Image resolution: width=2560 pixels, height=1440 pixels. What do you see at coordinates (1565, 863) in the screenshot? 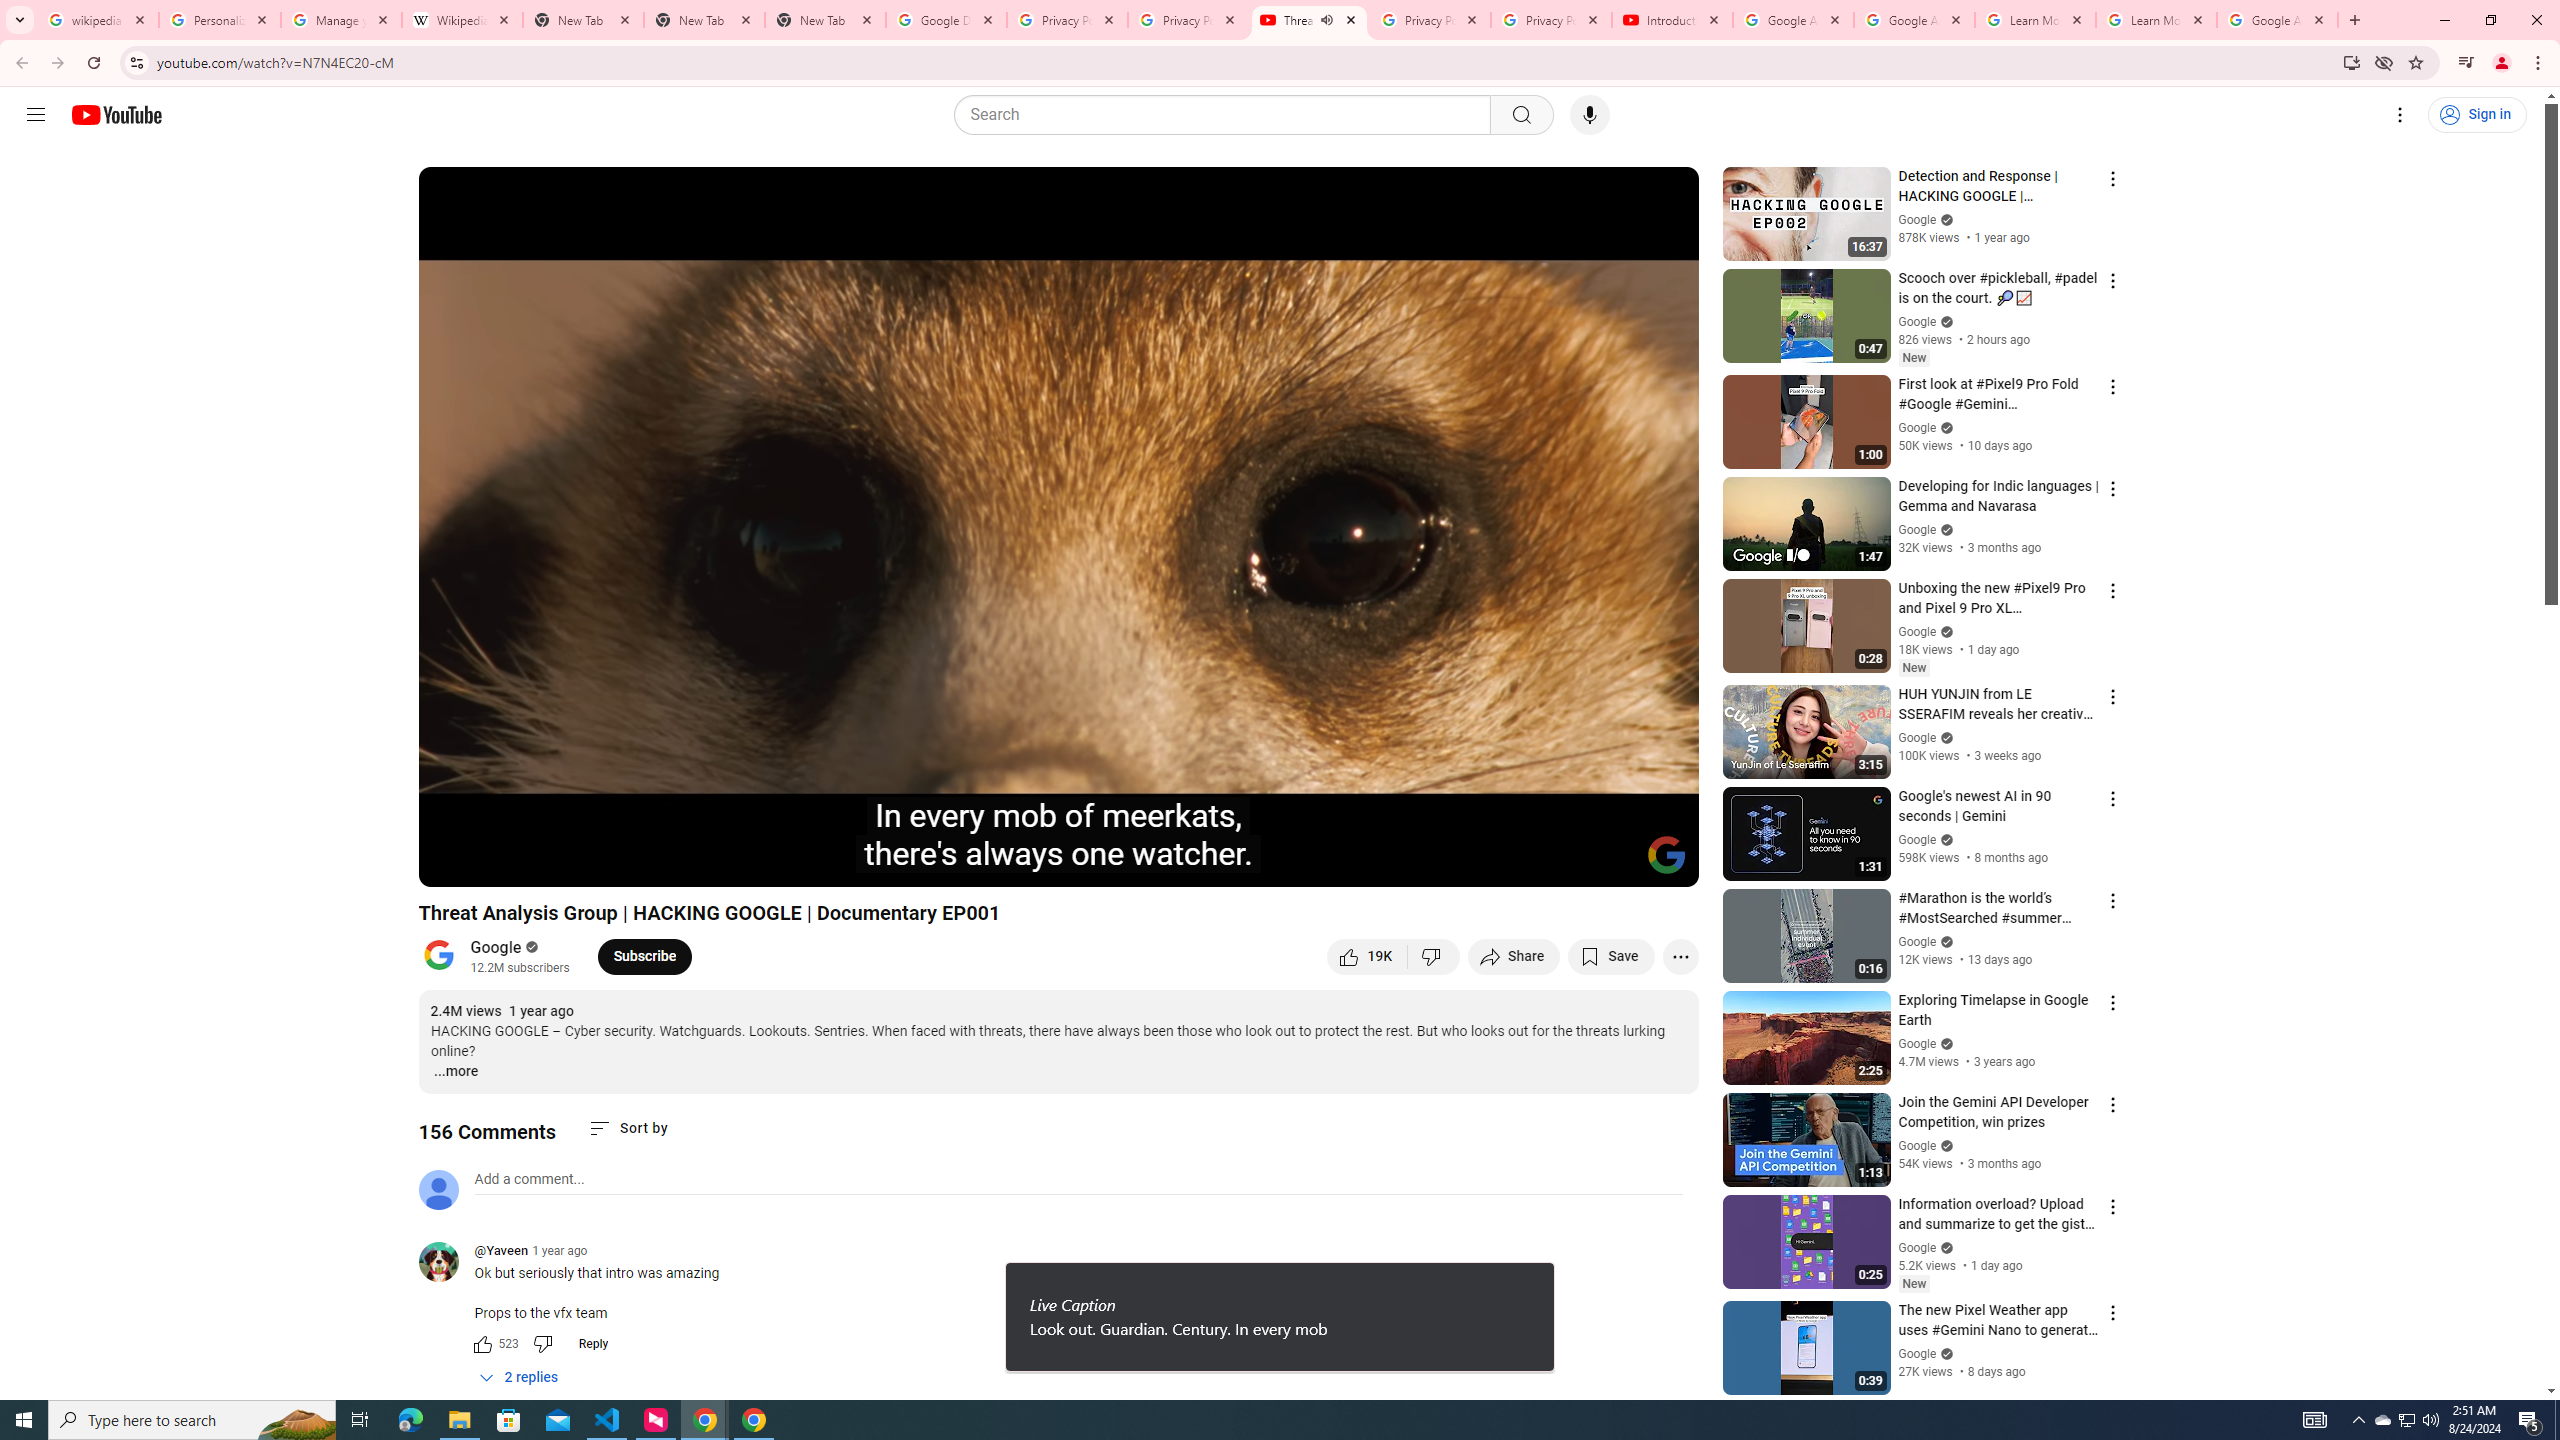
I see `Miniplayer (i)` at bounding box center [1565, 863].